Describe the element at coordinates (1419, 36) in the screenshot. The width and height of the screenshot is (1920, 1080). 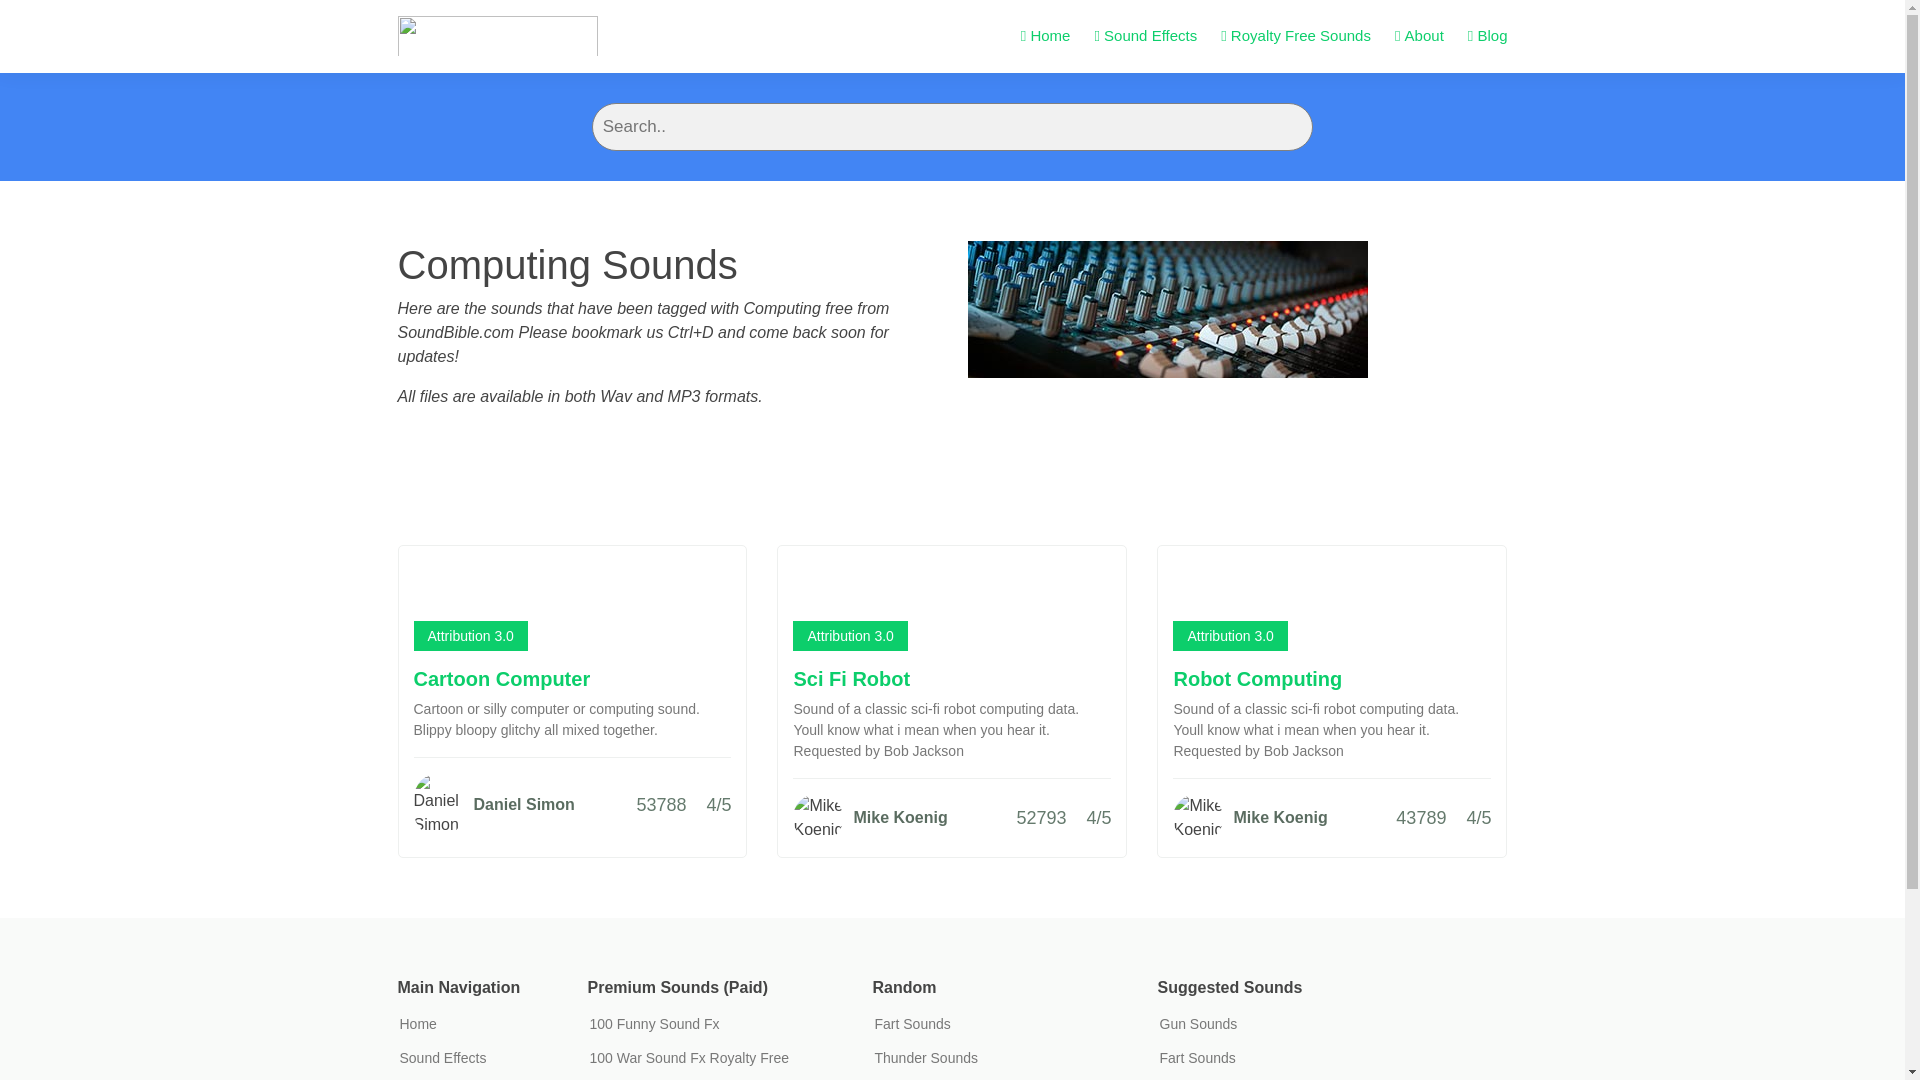
I see `About` at that location.